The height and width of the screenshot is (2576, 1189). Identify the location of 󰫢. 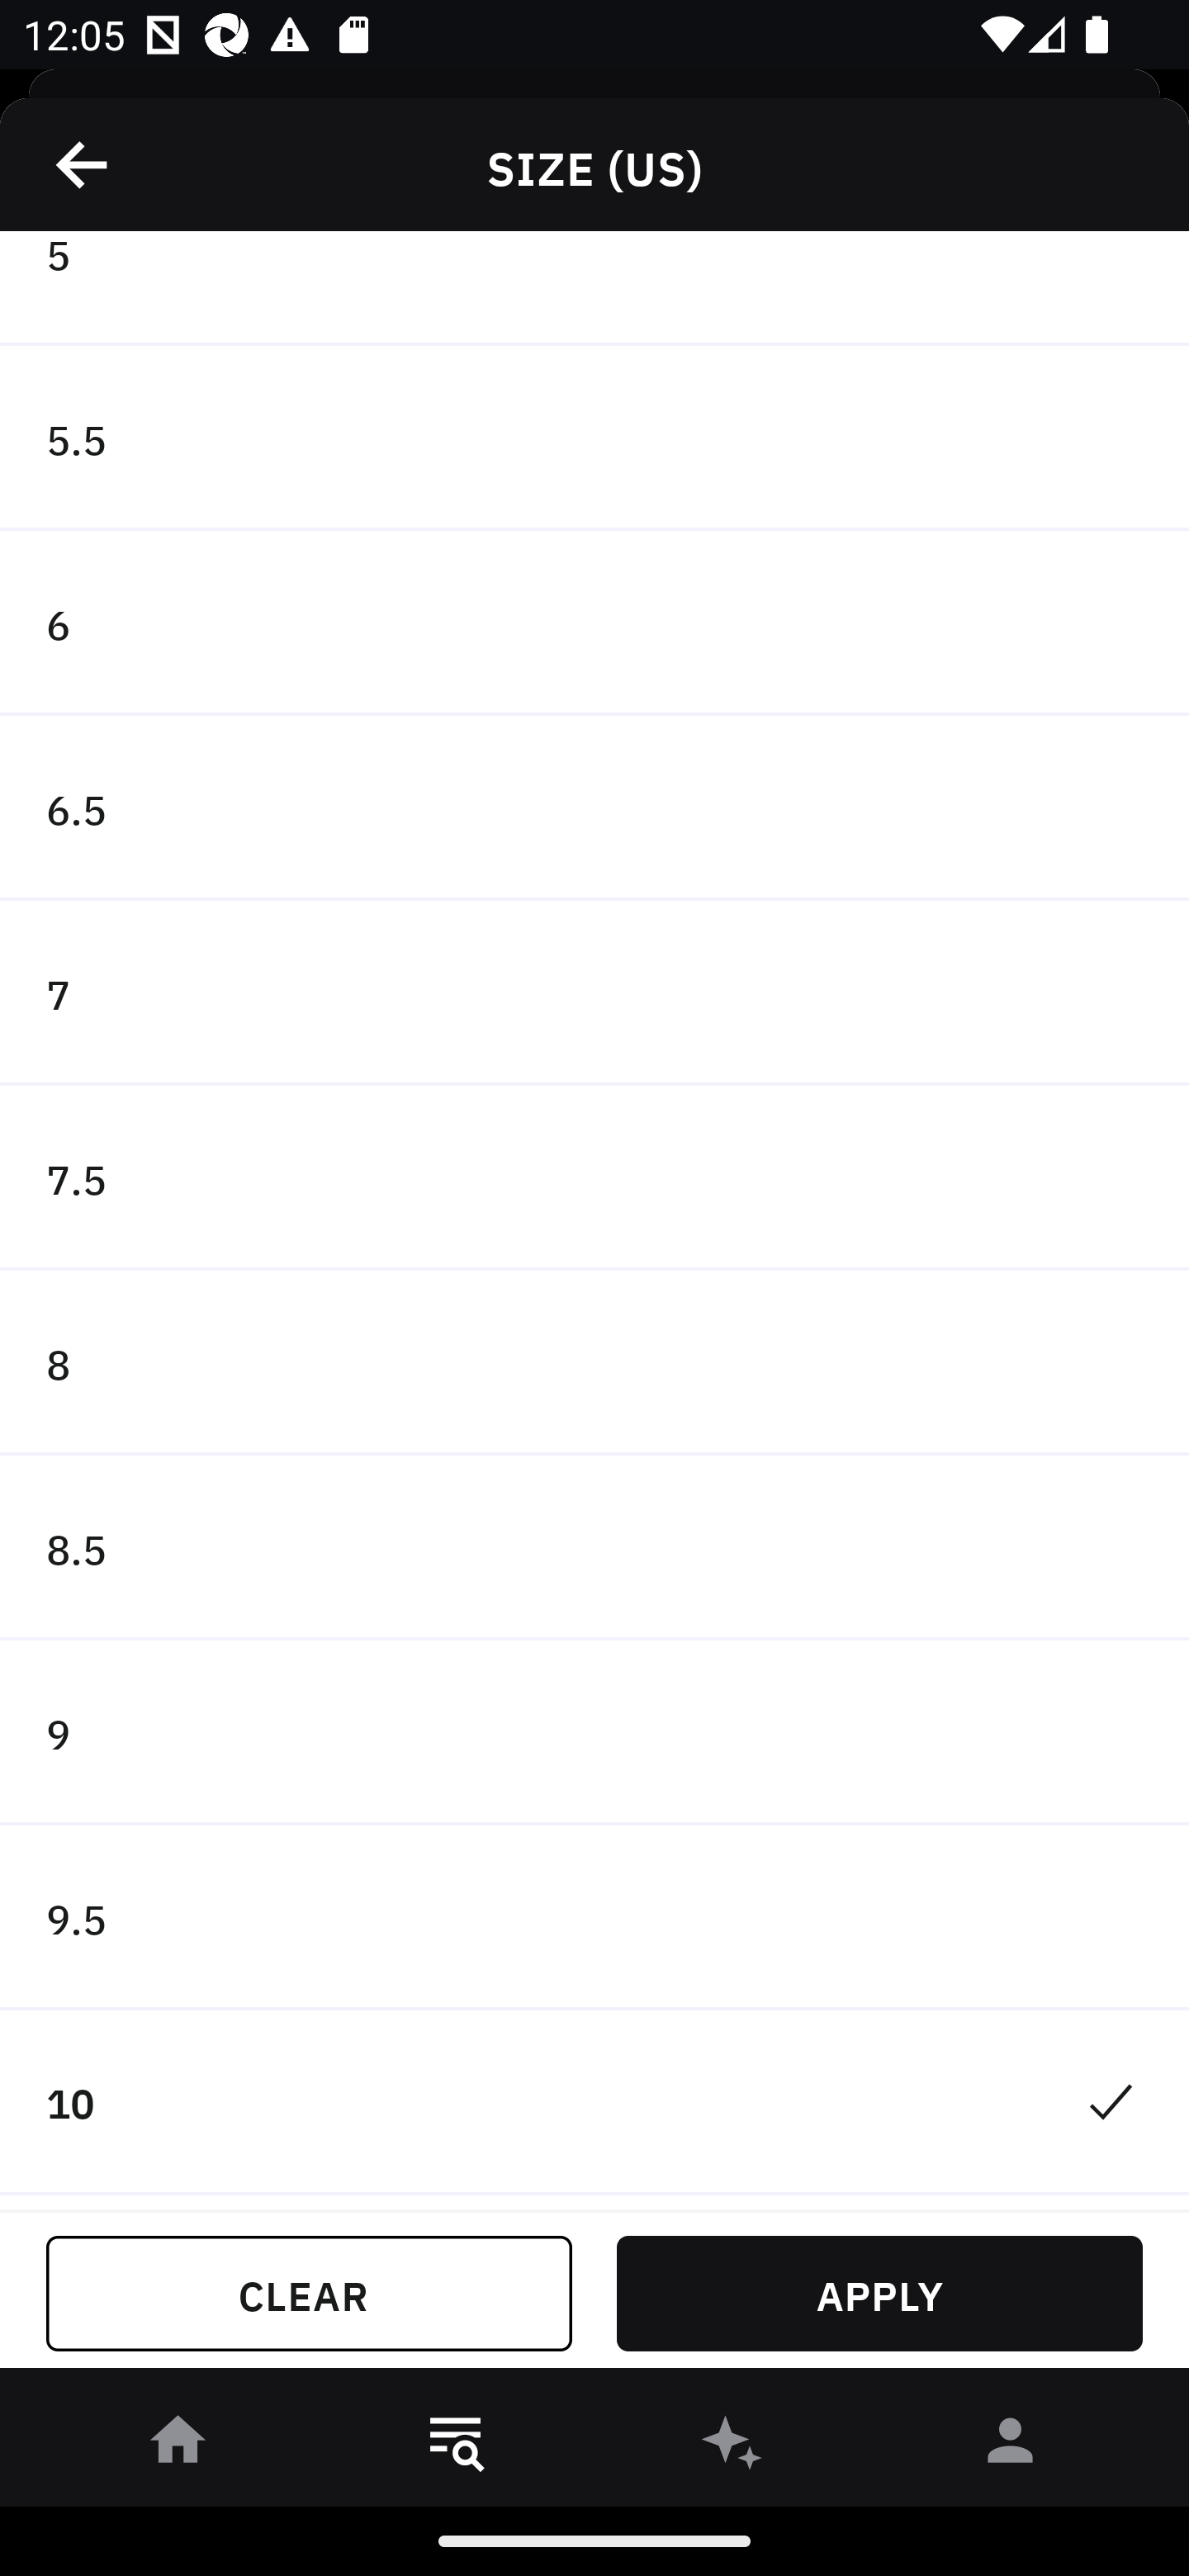
(733, 2446).